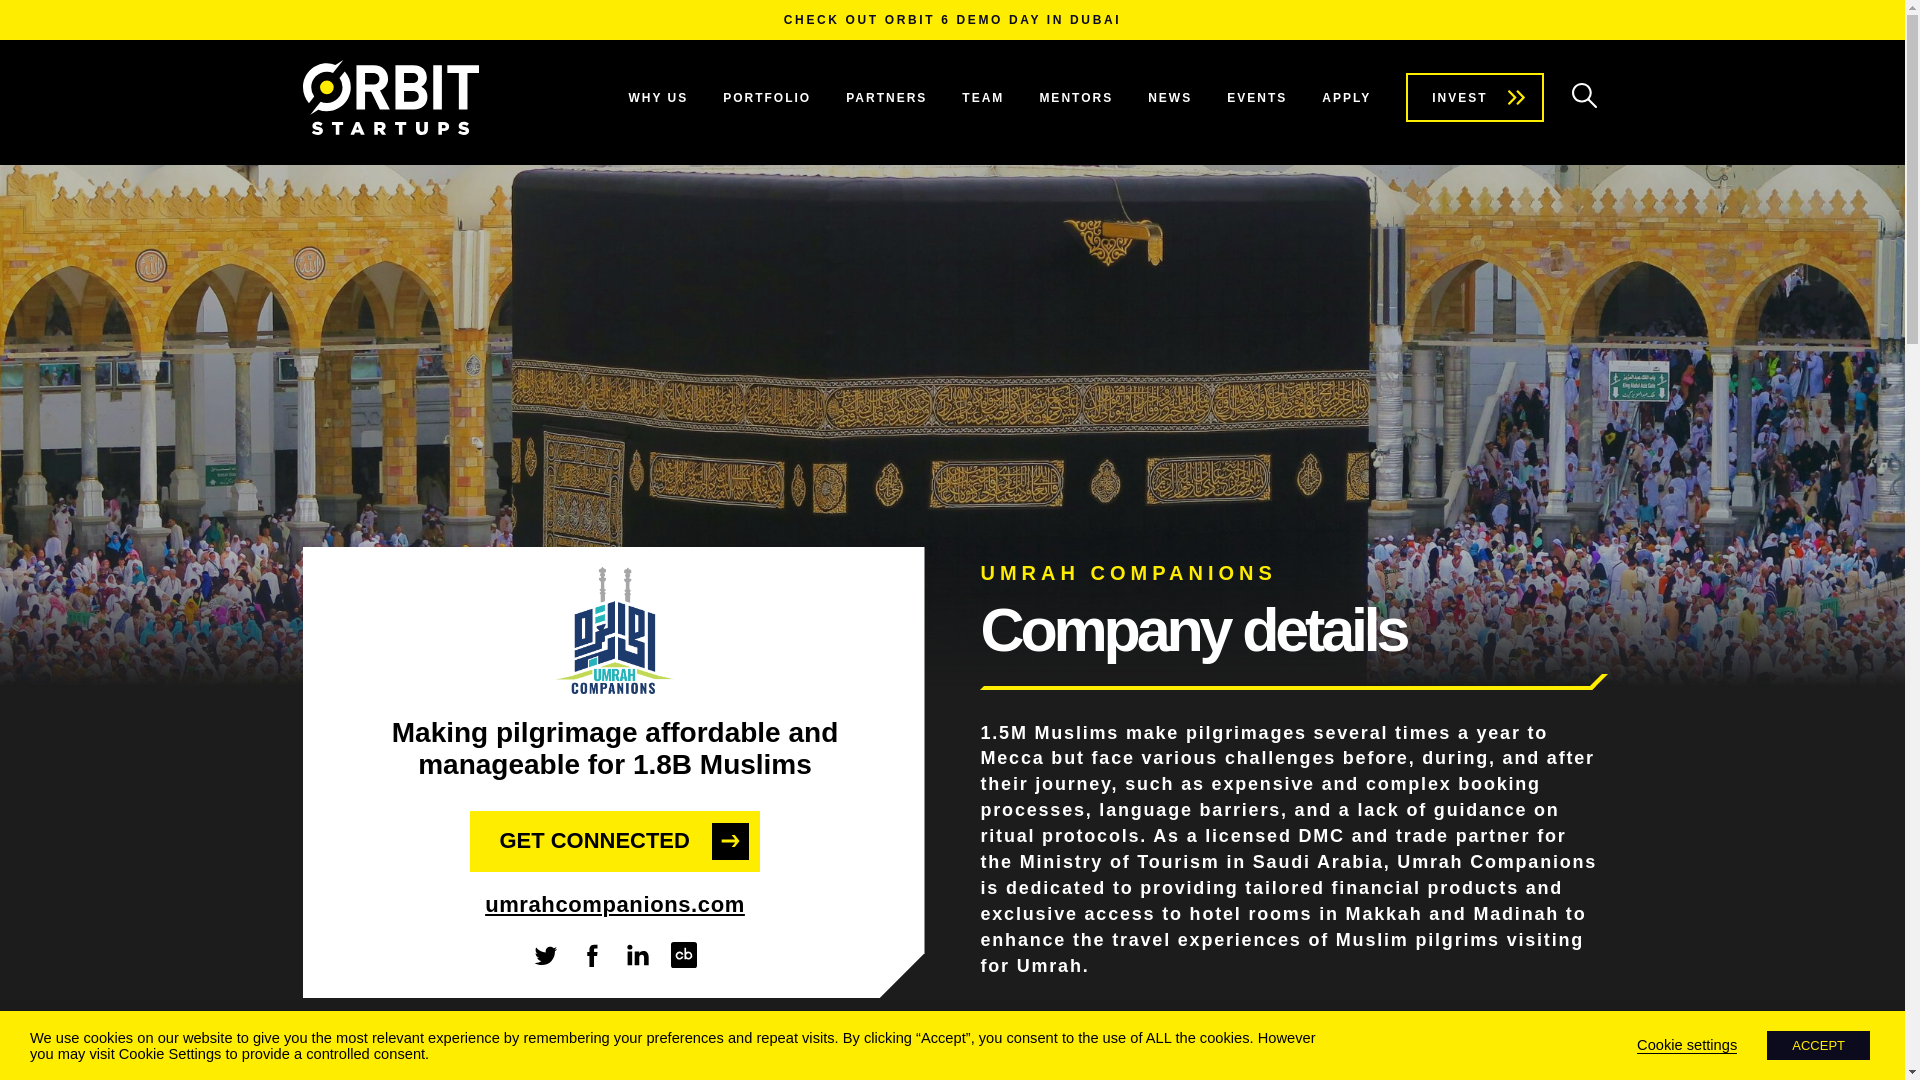 This screenshot has height=1080, width=1920. Describe the element at coordinates (1368, 1032) in the screenshot. I see `SAUDI ARABIA` at that location.